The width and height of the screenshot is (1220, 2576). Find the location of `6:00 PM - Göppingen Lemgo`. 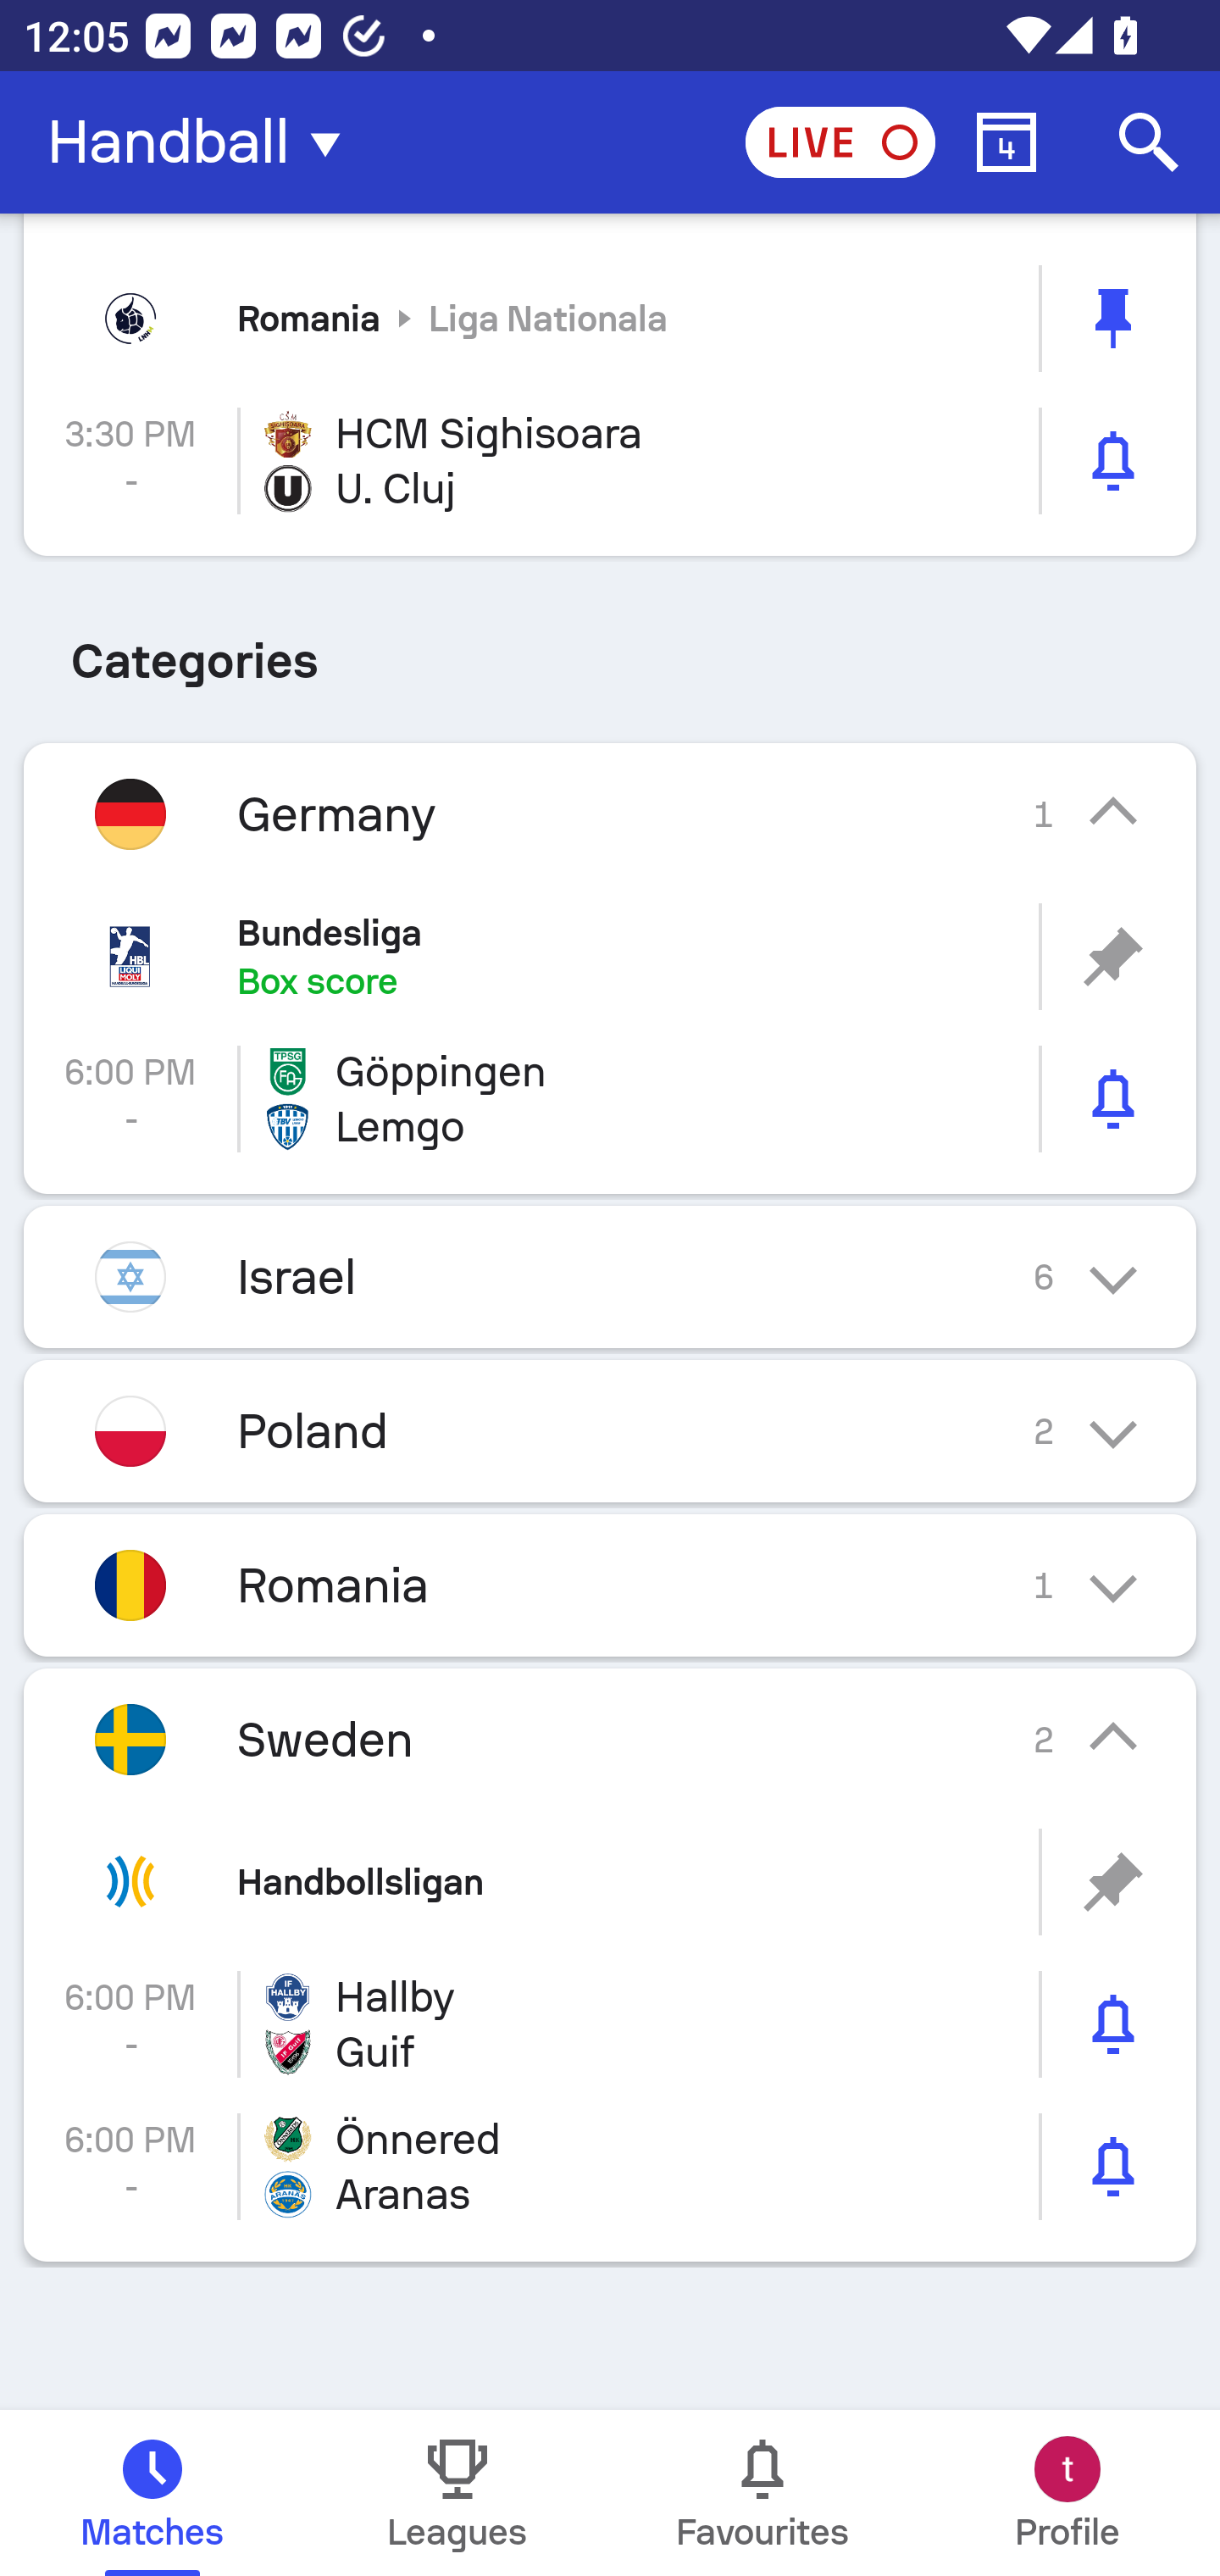

6:00 PM - Göppingen Lemgo is located at coordinates (610, 1098).